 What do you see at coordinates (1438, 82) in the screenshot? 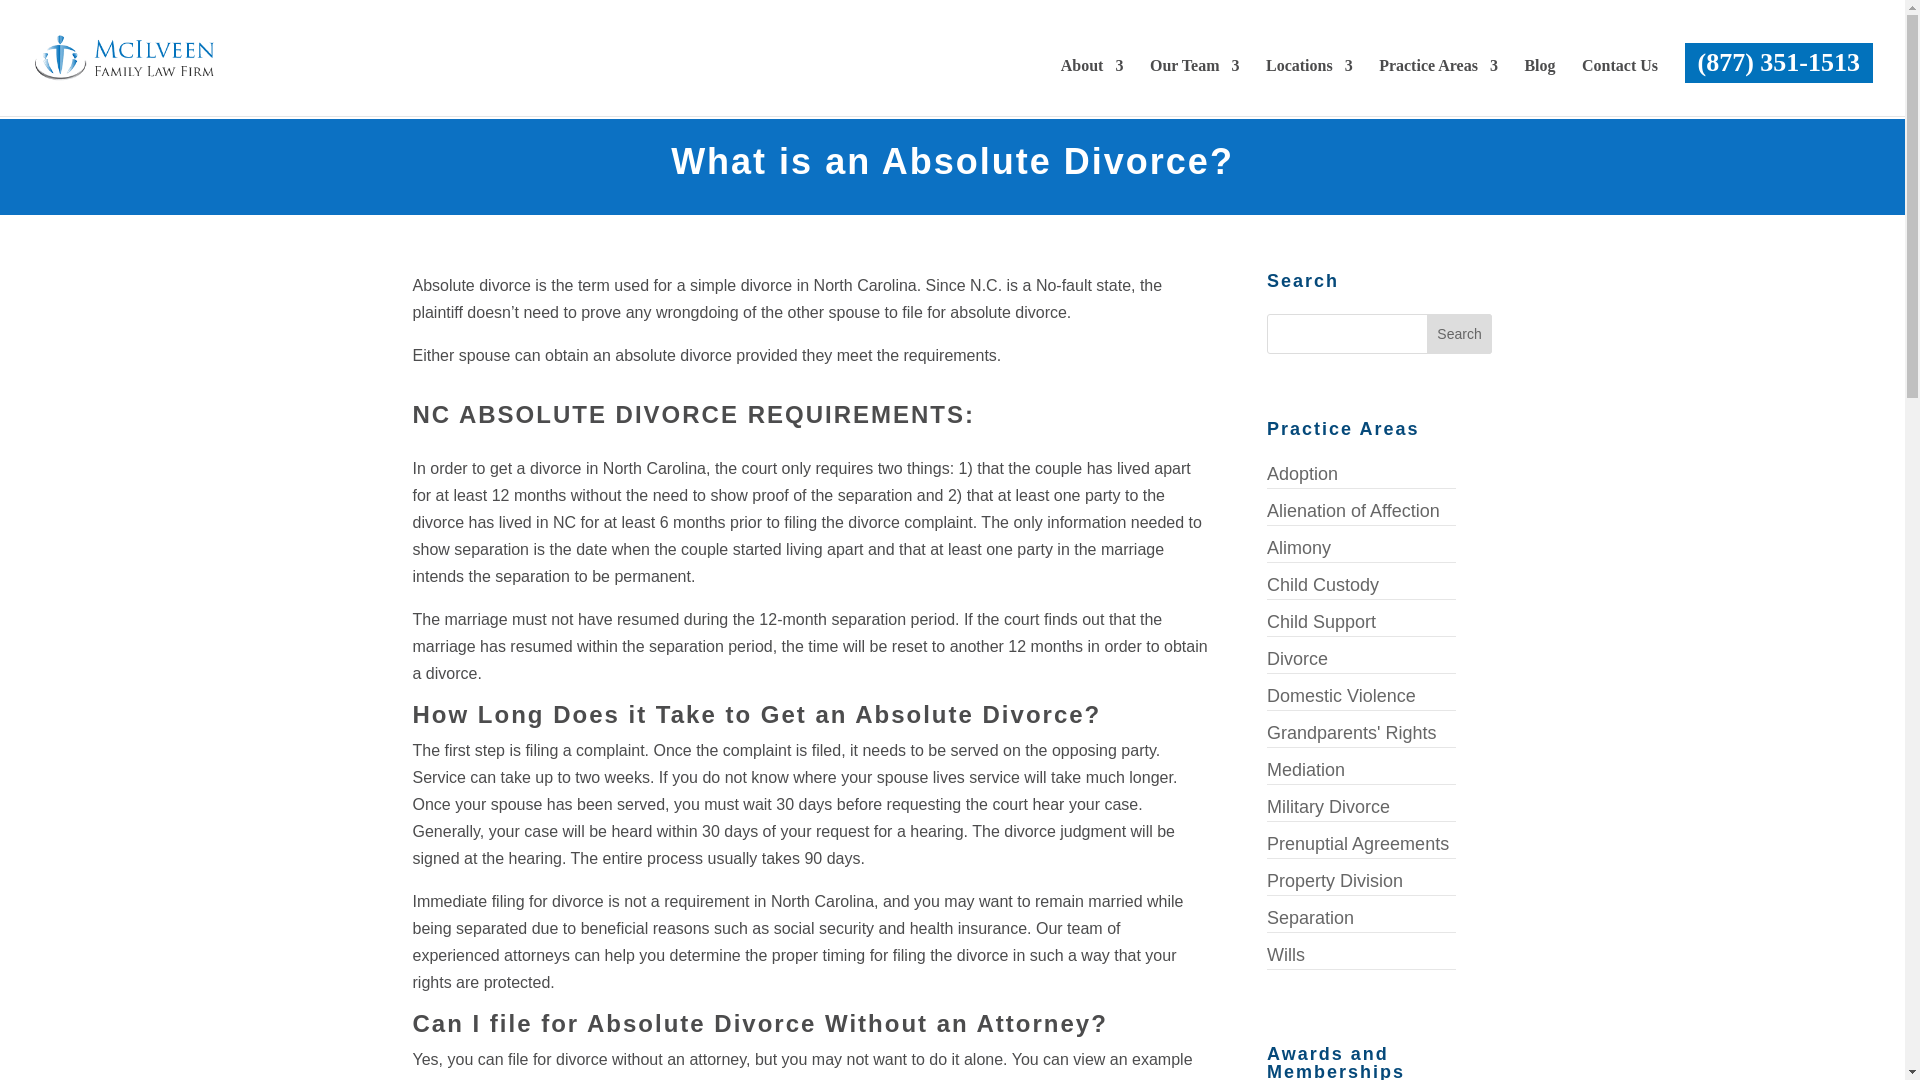
I see `Practice Areas` at bounding box center [1438, 82].